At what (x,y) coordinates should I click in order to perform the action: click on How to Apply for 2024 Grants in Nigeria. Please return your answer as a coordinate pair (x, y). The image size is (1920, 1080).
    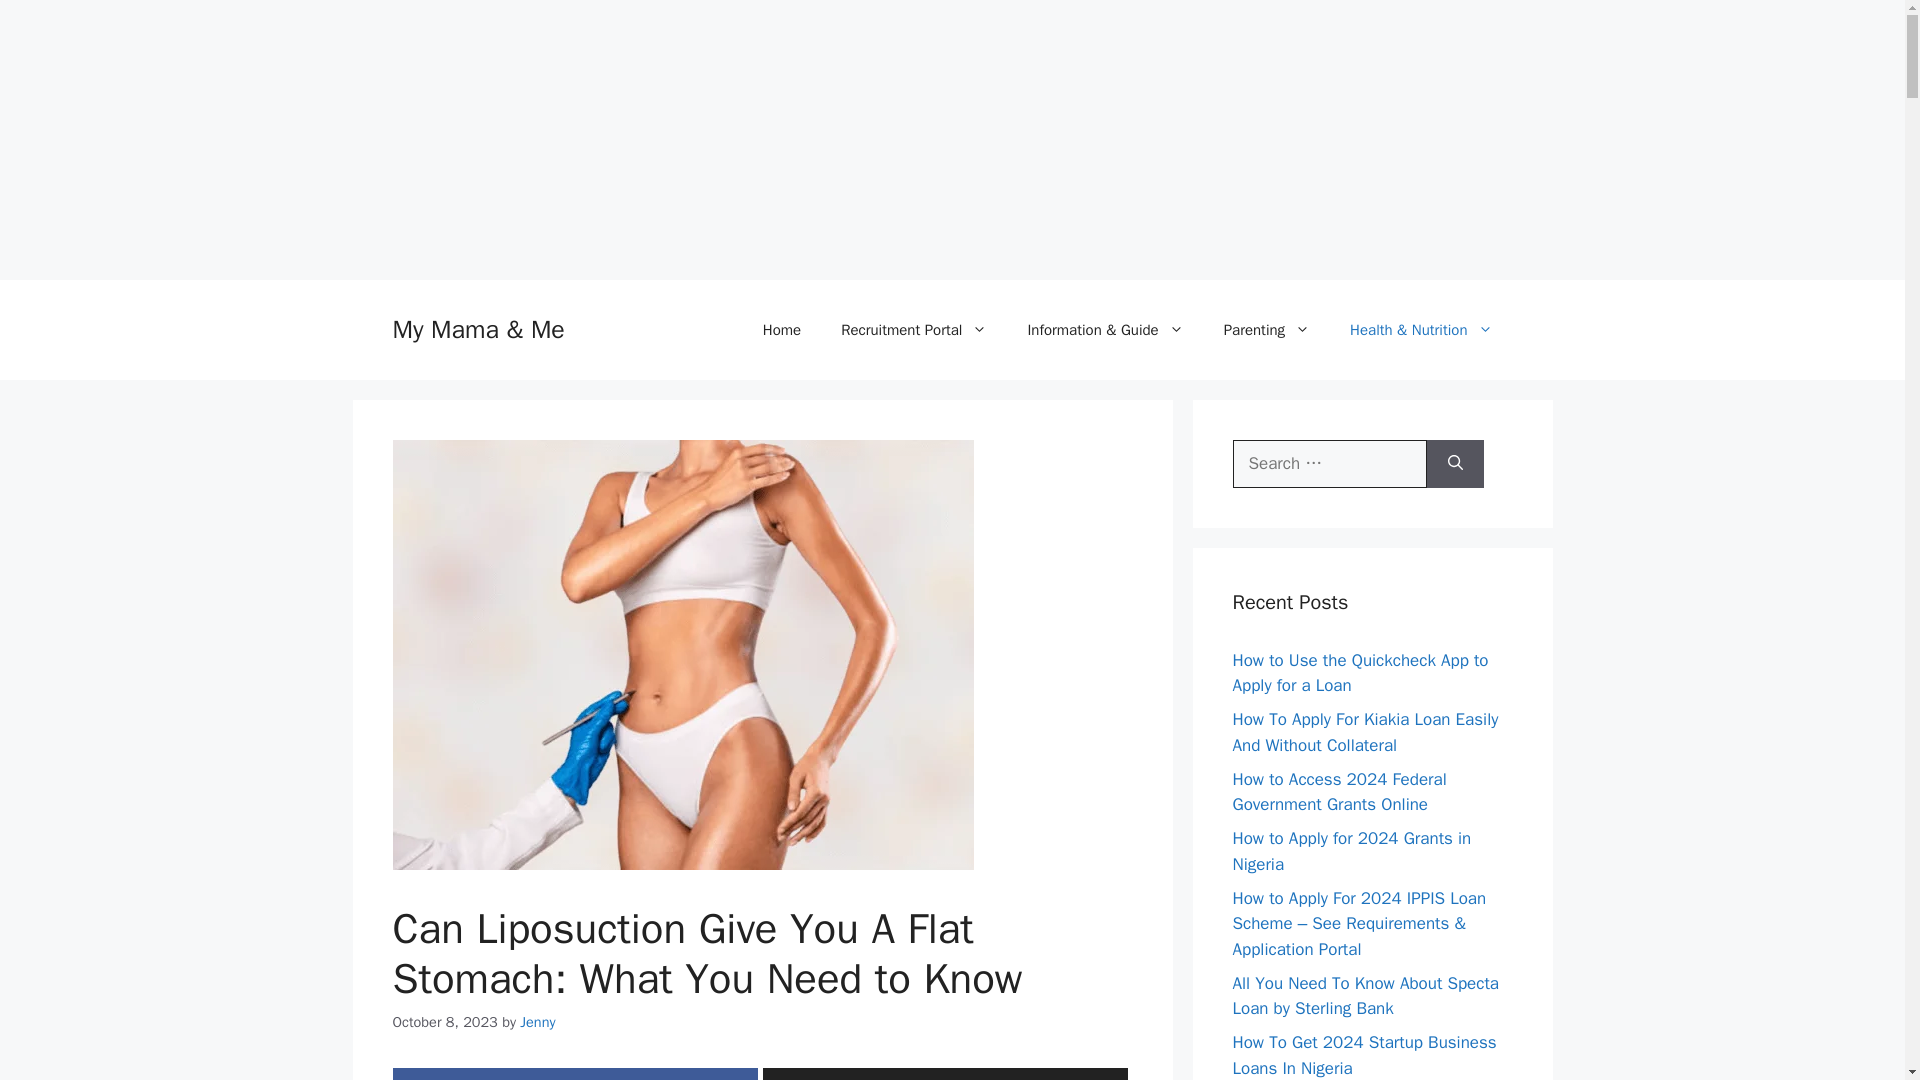
    Looking at the image, I should click on (1351, 851).